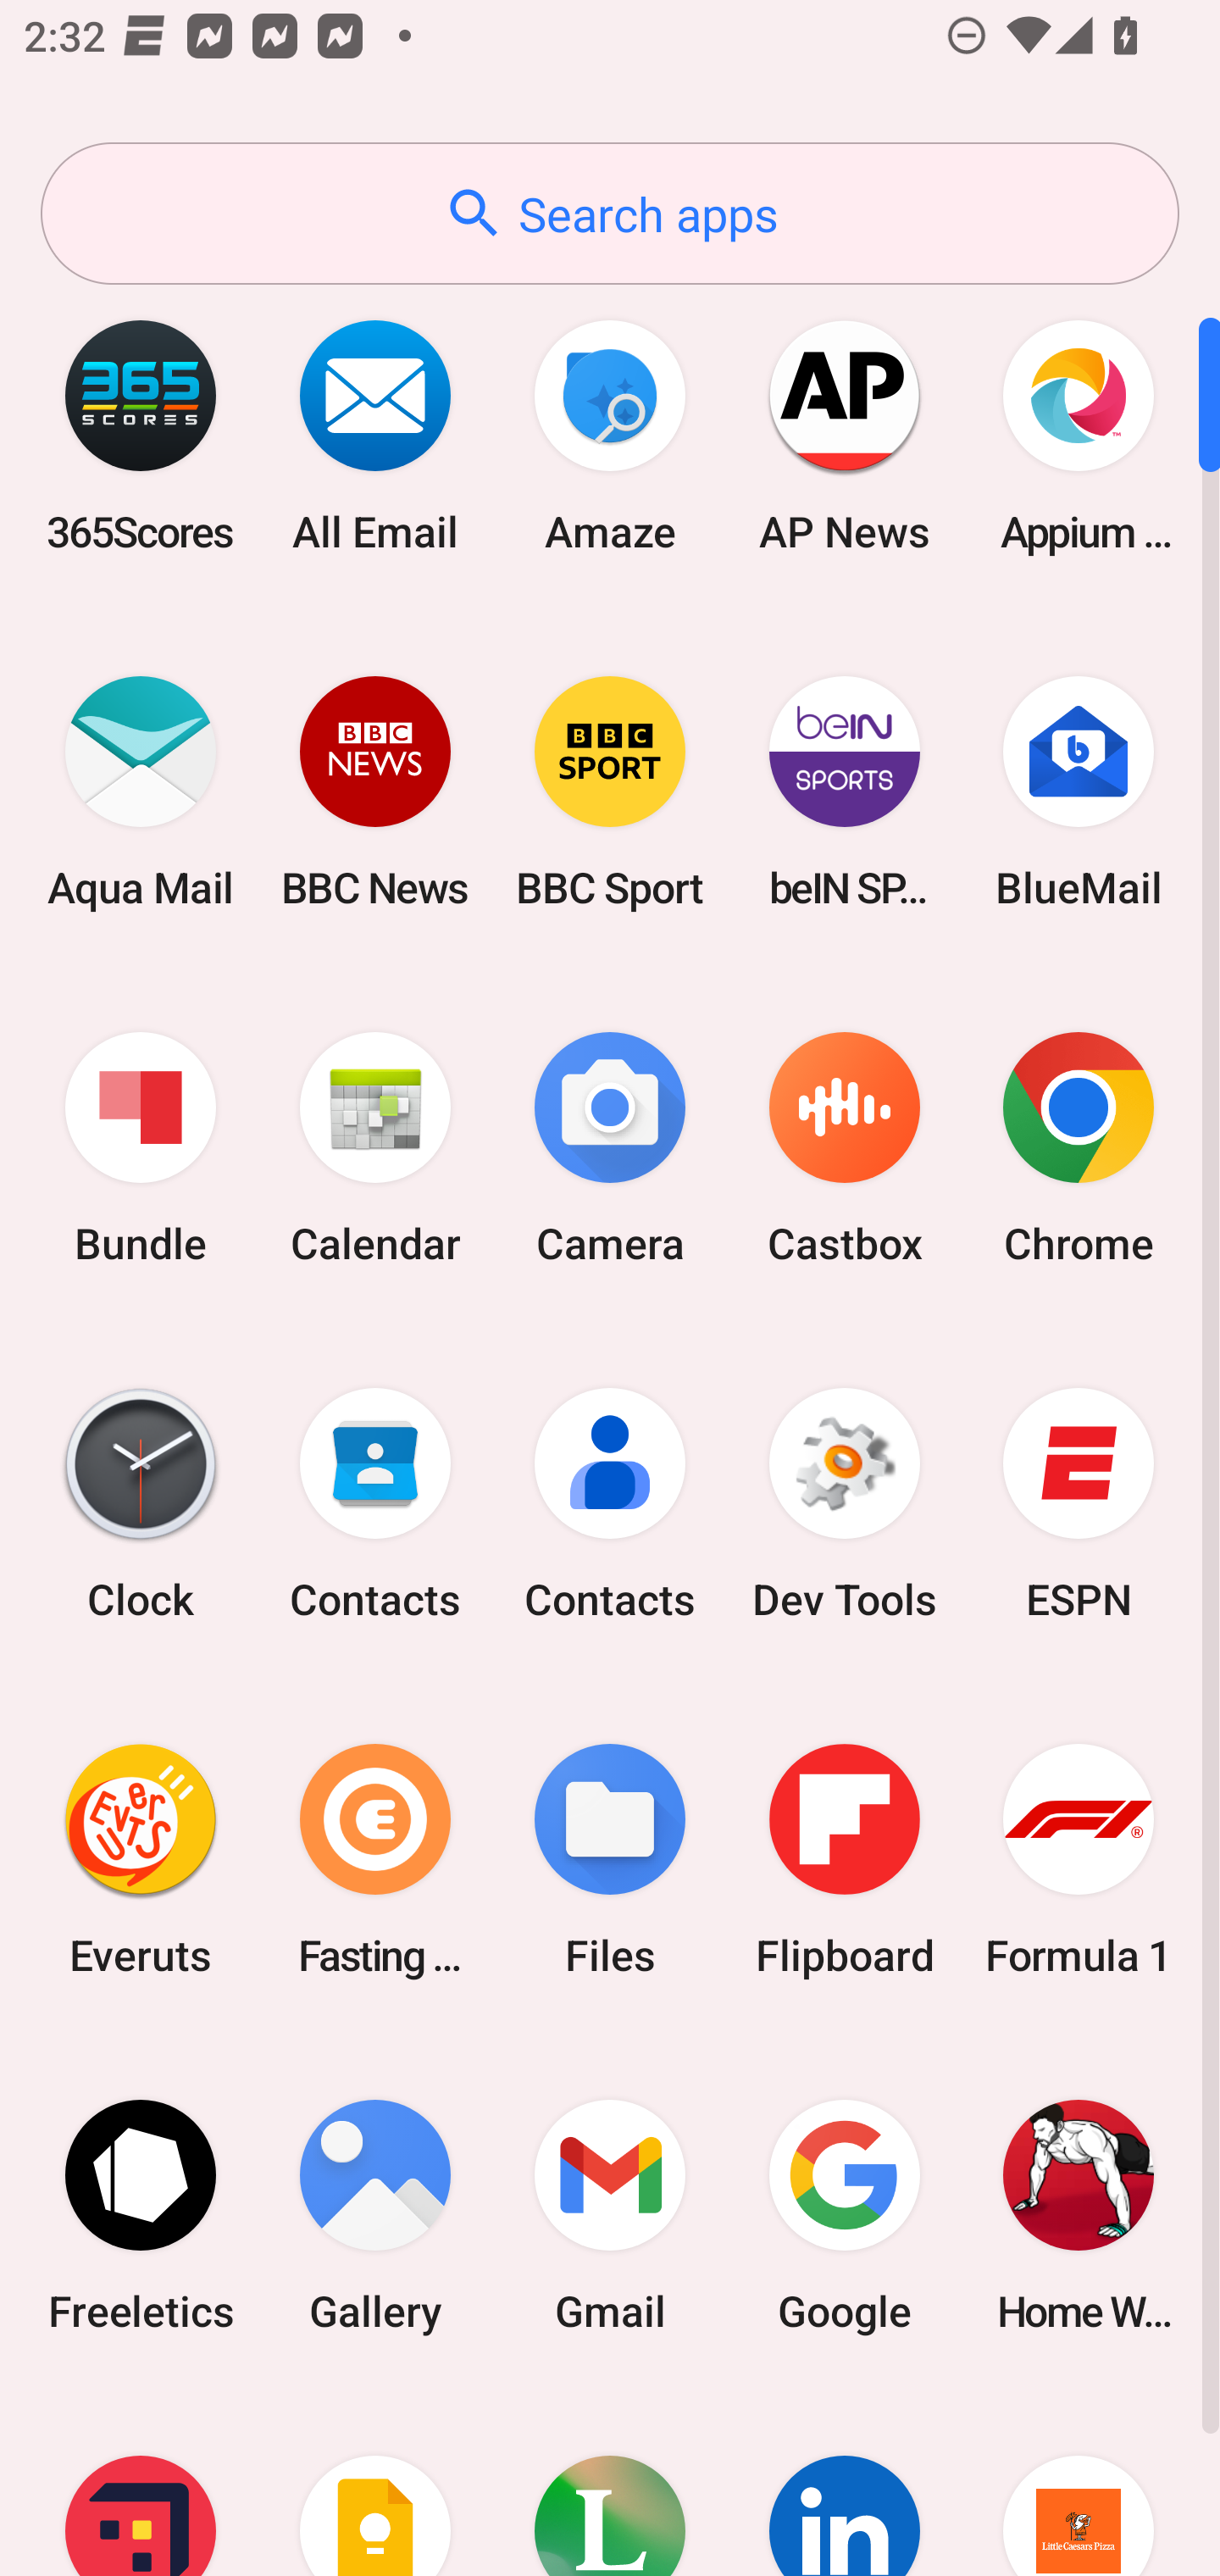  I want to click on Camera, so click(610, 1149).